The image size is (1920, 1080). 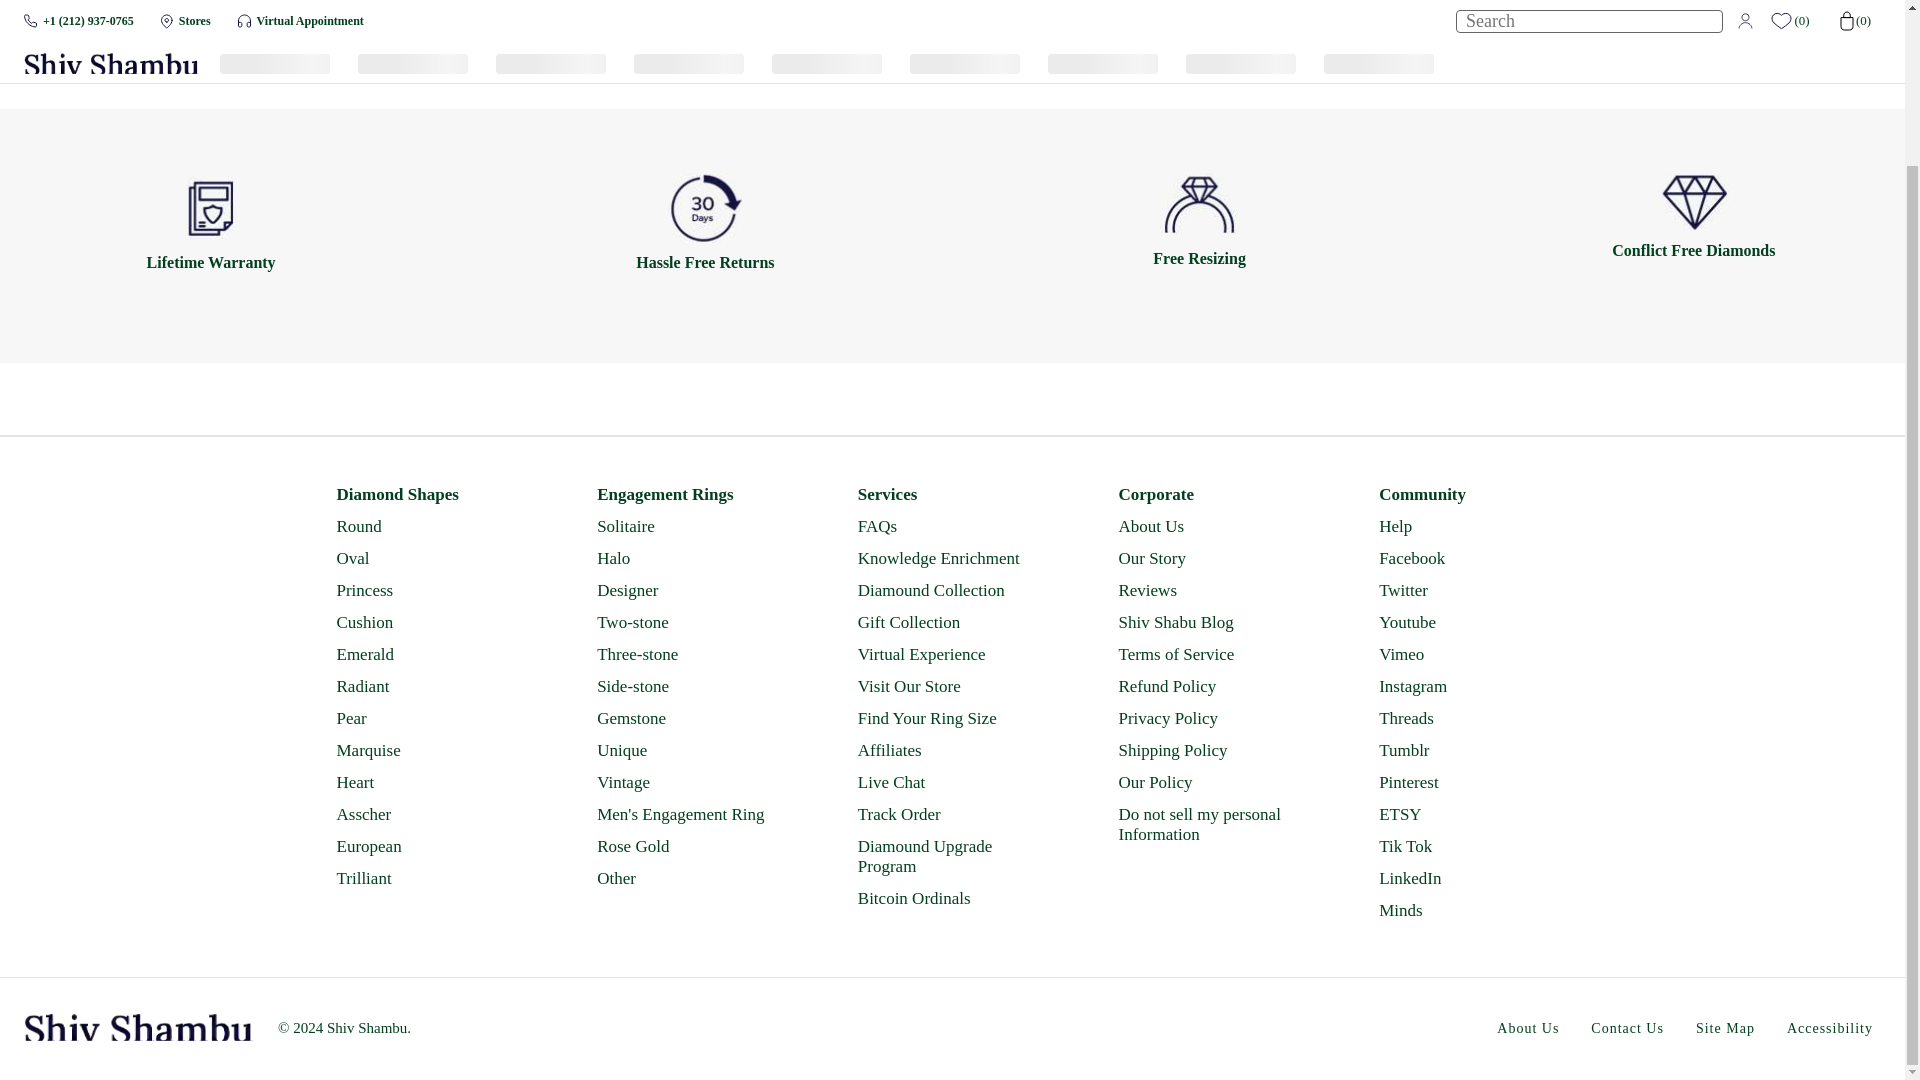 I want to click on Marquise, so click(x=429, y=750).